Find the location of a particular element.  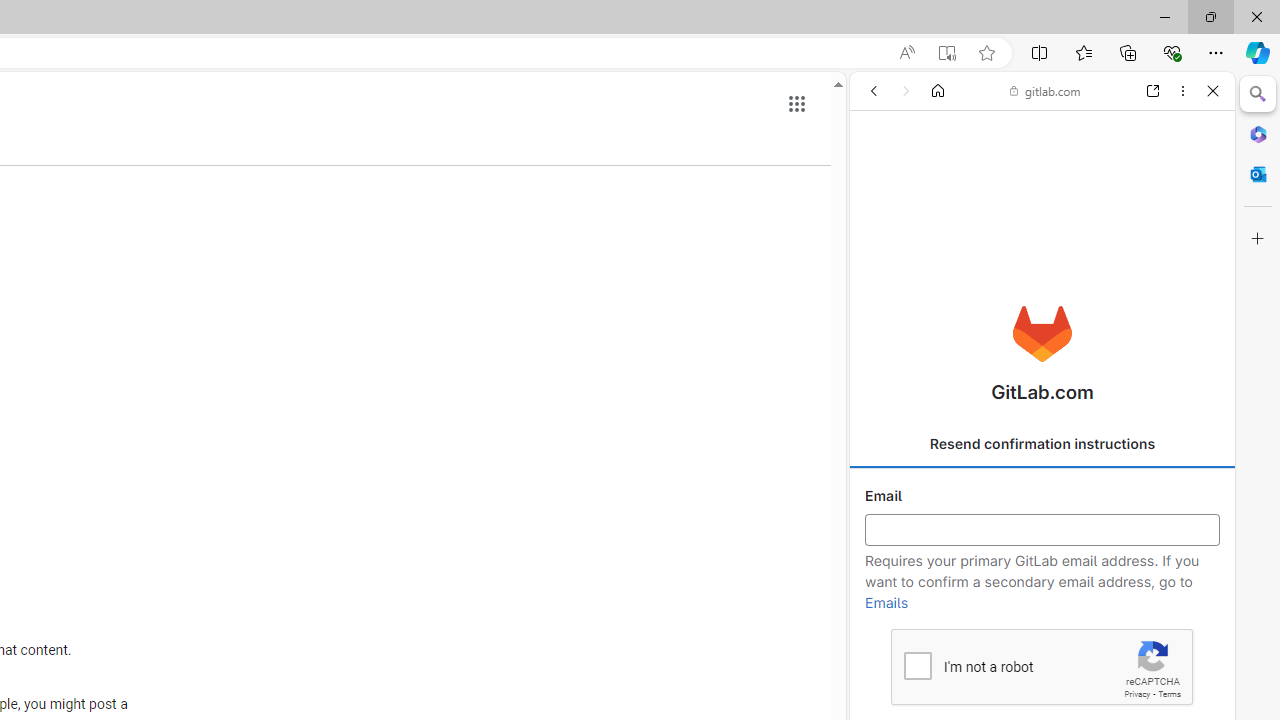

Login is located at coordinates (1042, 494).